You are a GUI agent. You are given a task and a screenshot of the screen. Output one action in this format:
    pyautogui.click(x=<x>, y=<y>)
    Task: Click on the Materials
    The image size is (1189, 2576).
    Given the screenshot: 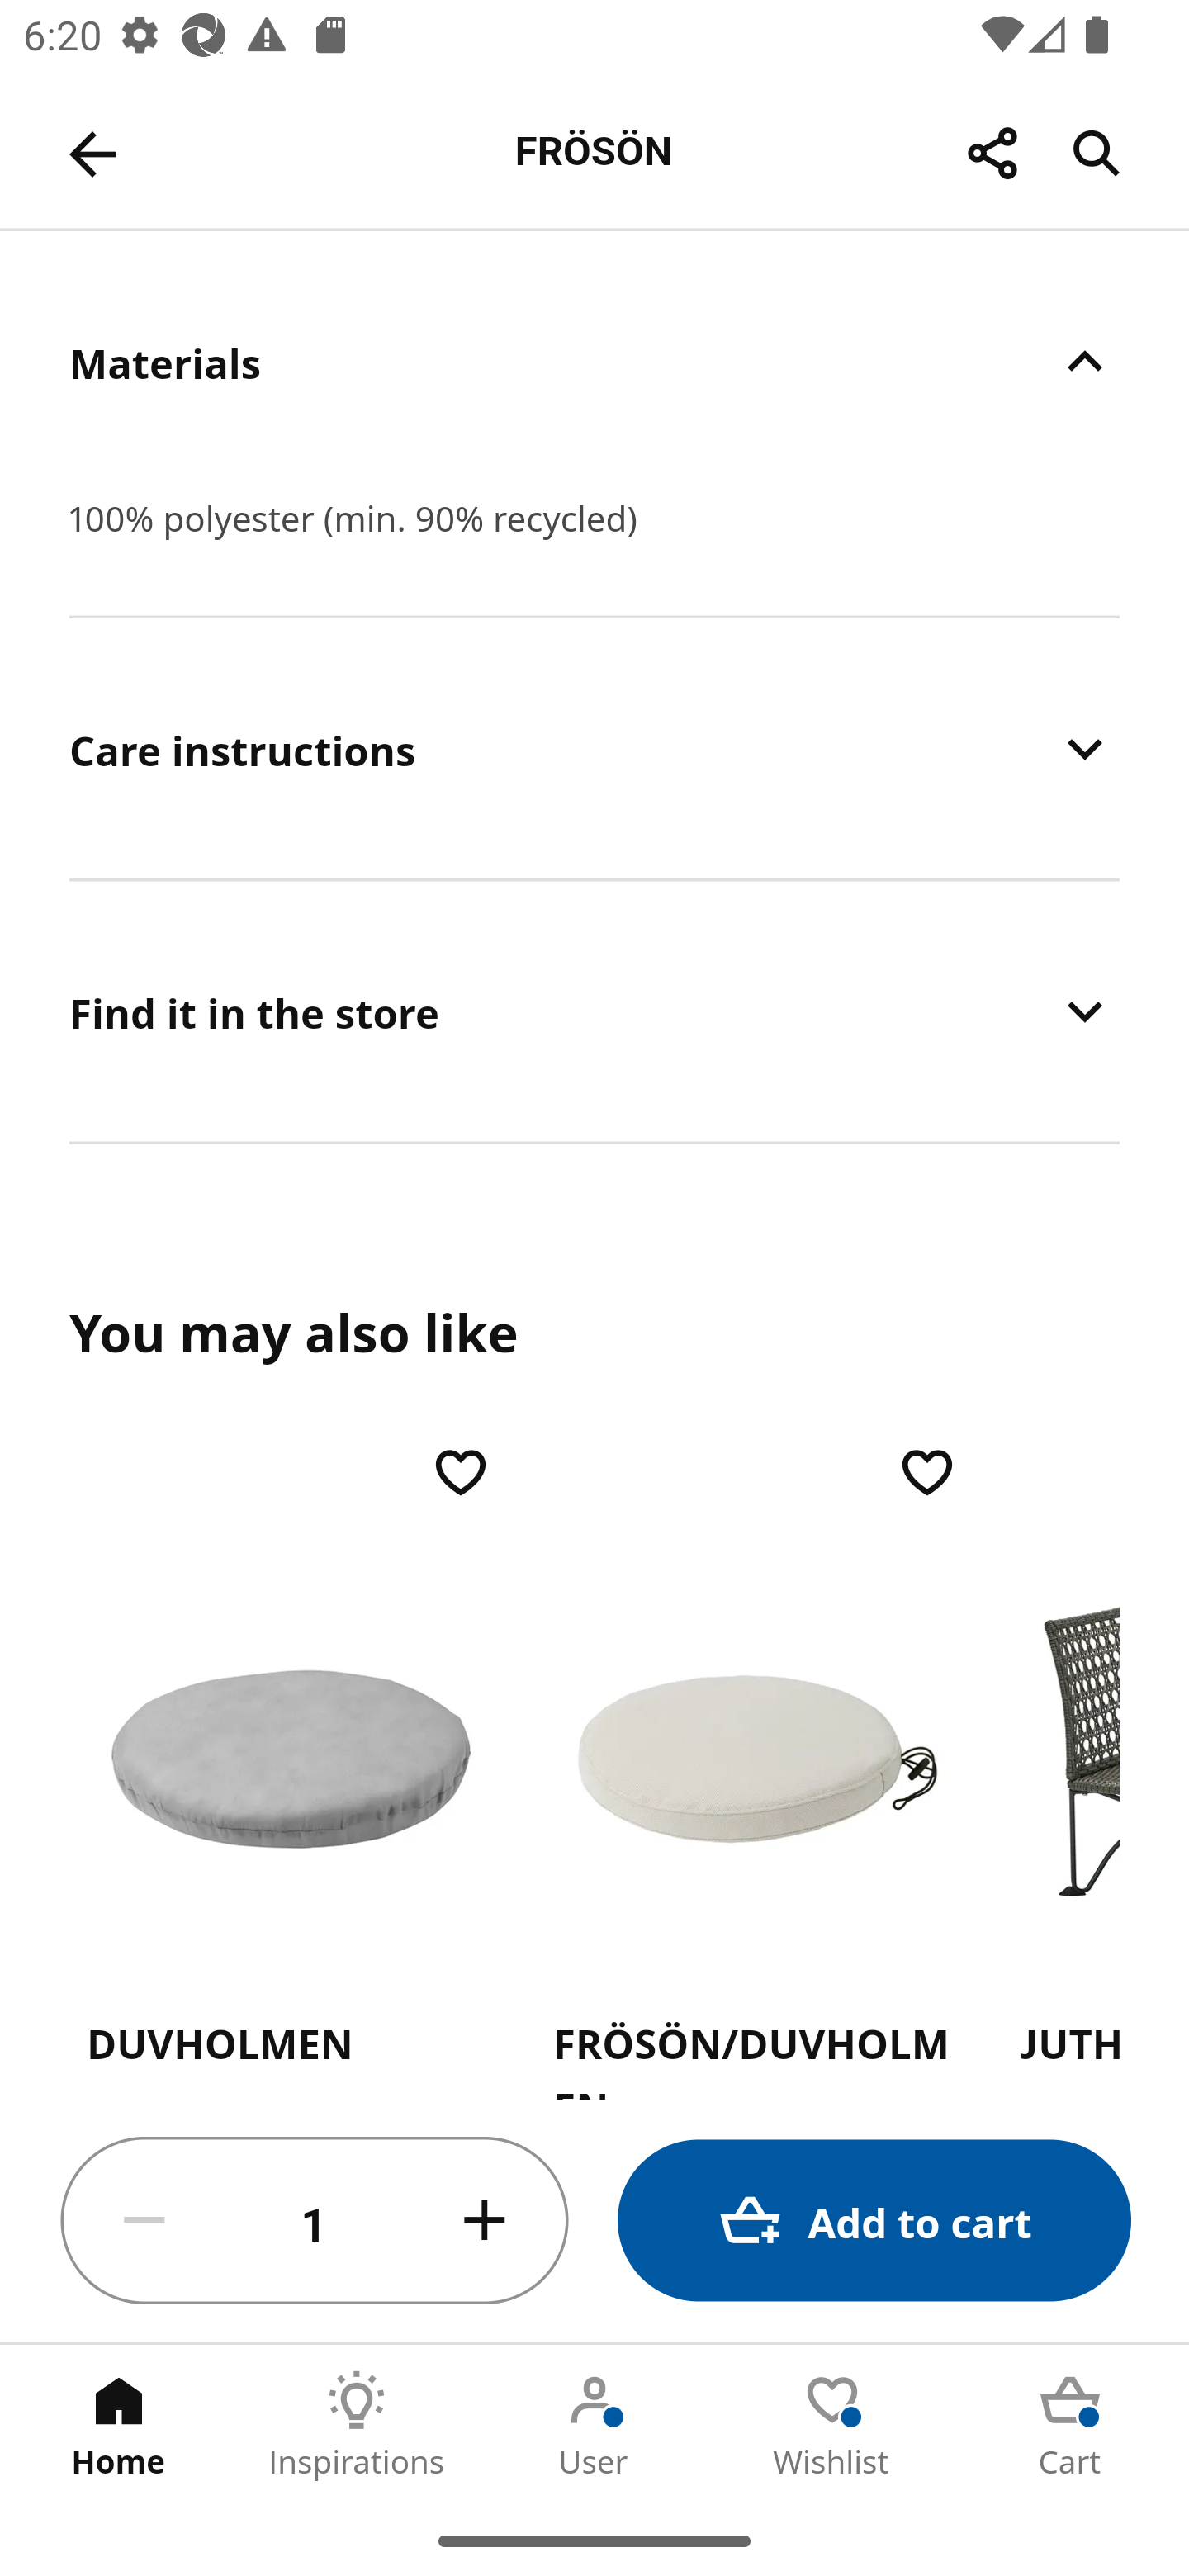 What is the action you would take?
    pyautogui.click(x=594, y=362)
    